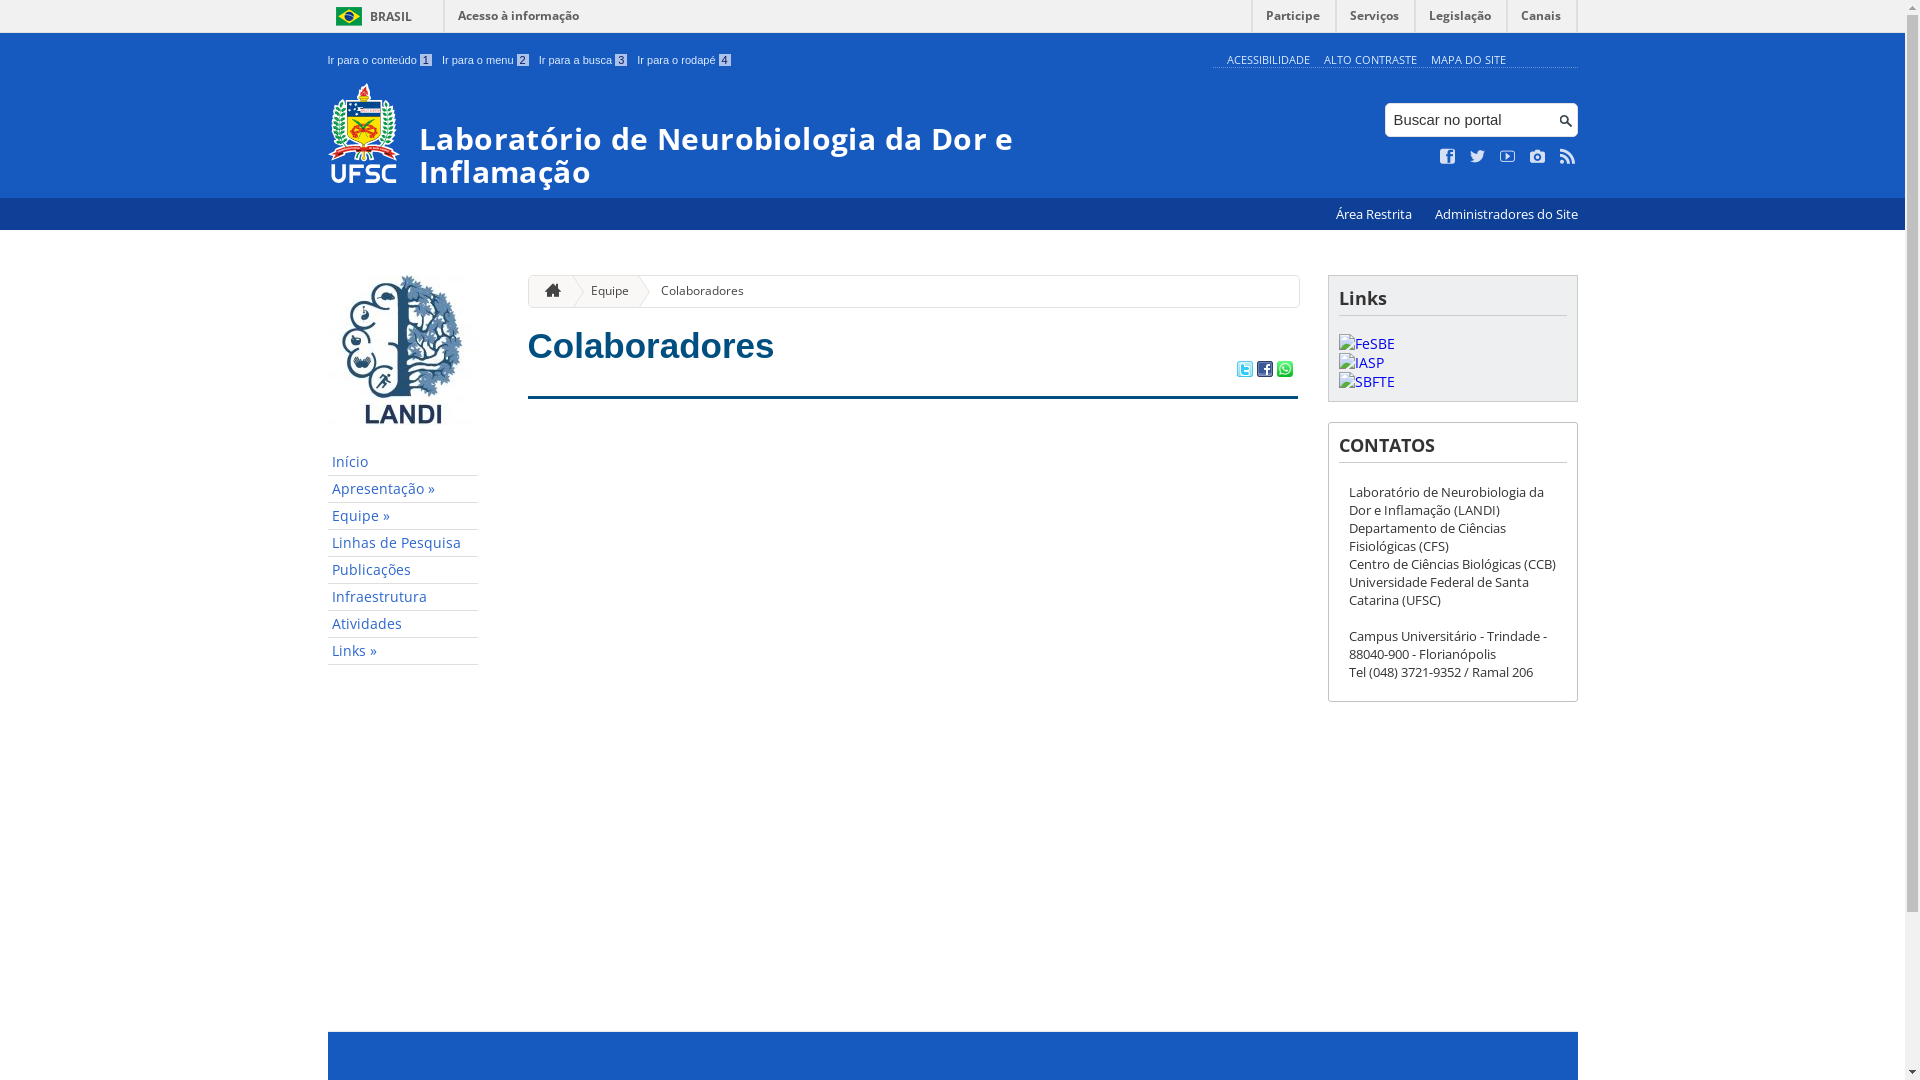  I want to click on ACESSIBILIDADE, so click(1268, 60).